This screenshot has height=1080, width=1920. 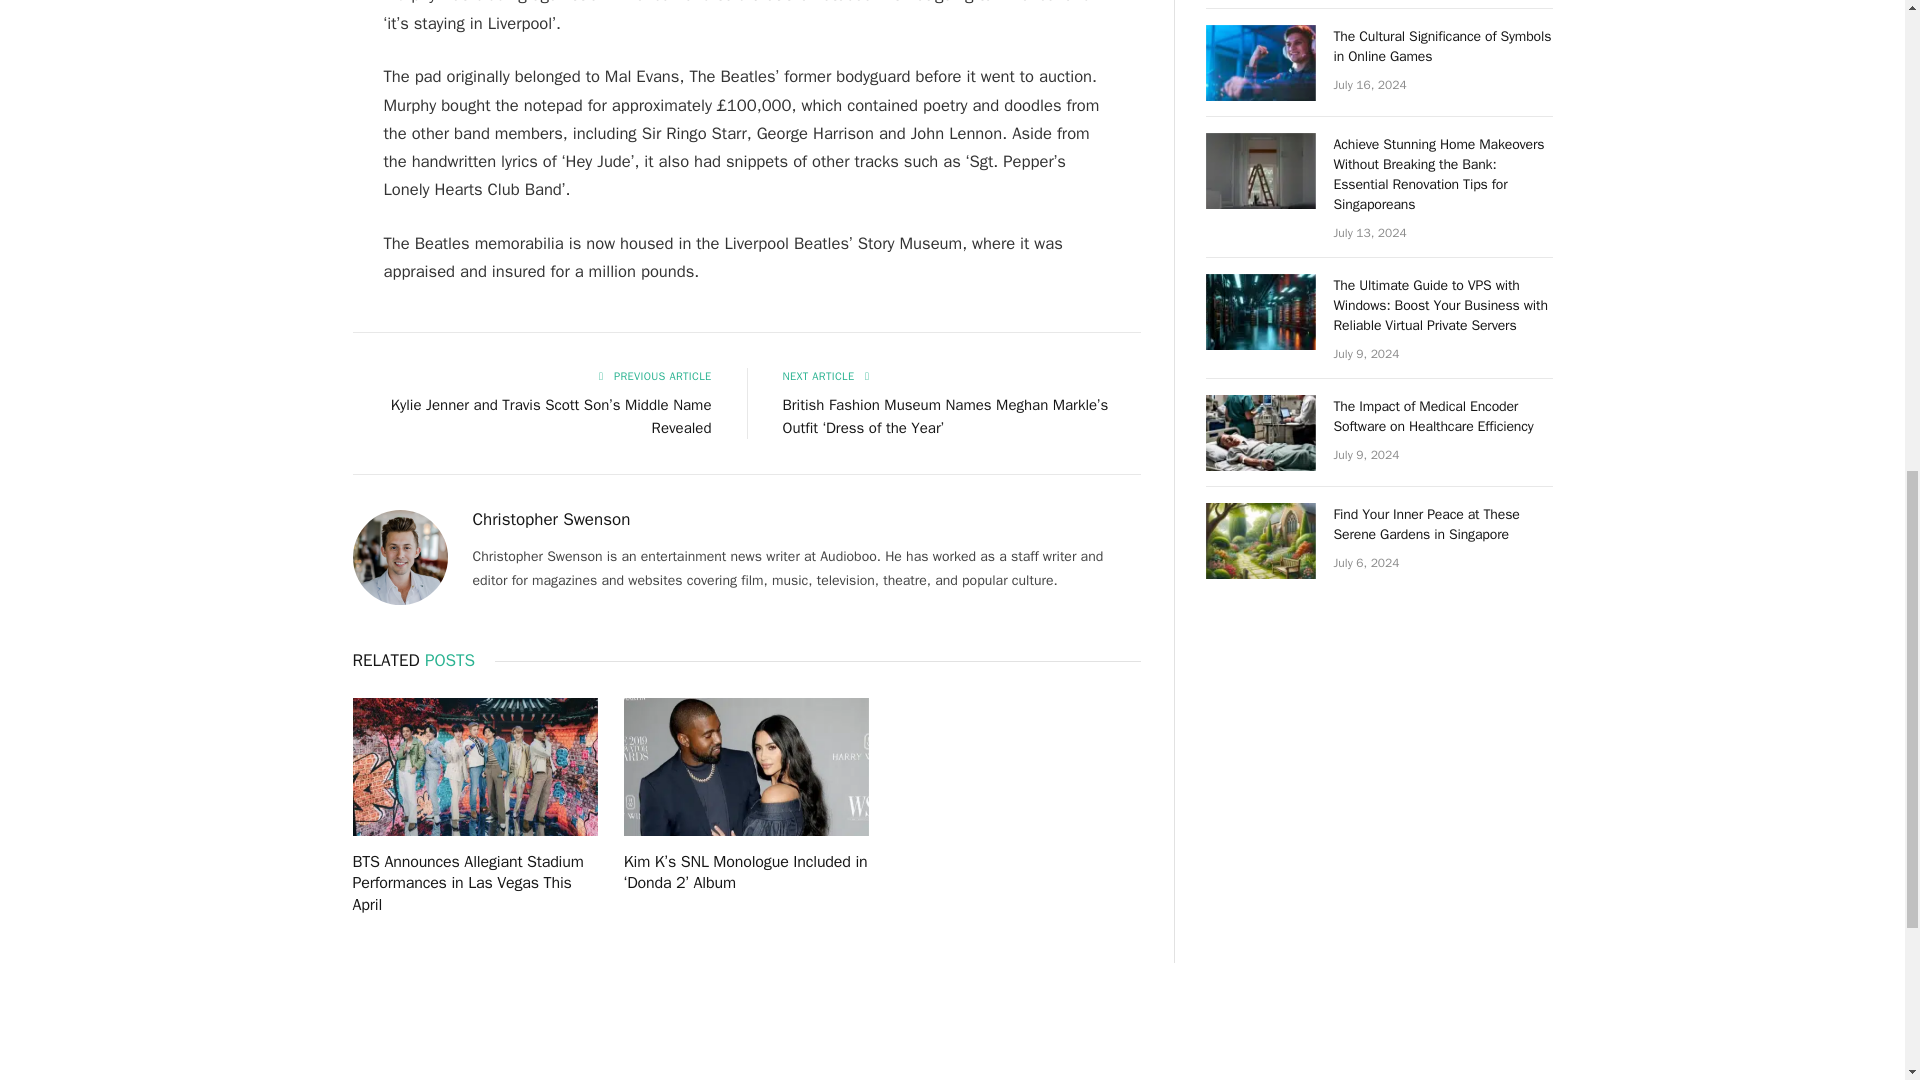 What do you see at coordinates (550, 520) in the screenshot?
I see `Christopher Swenson` at bounding box center [550, 520].